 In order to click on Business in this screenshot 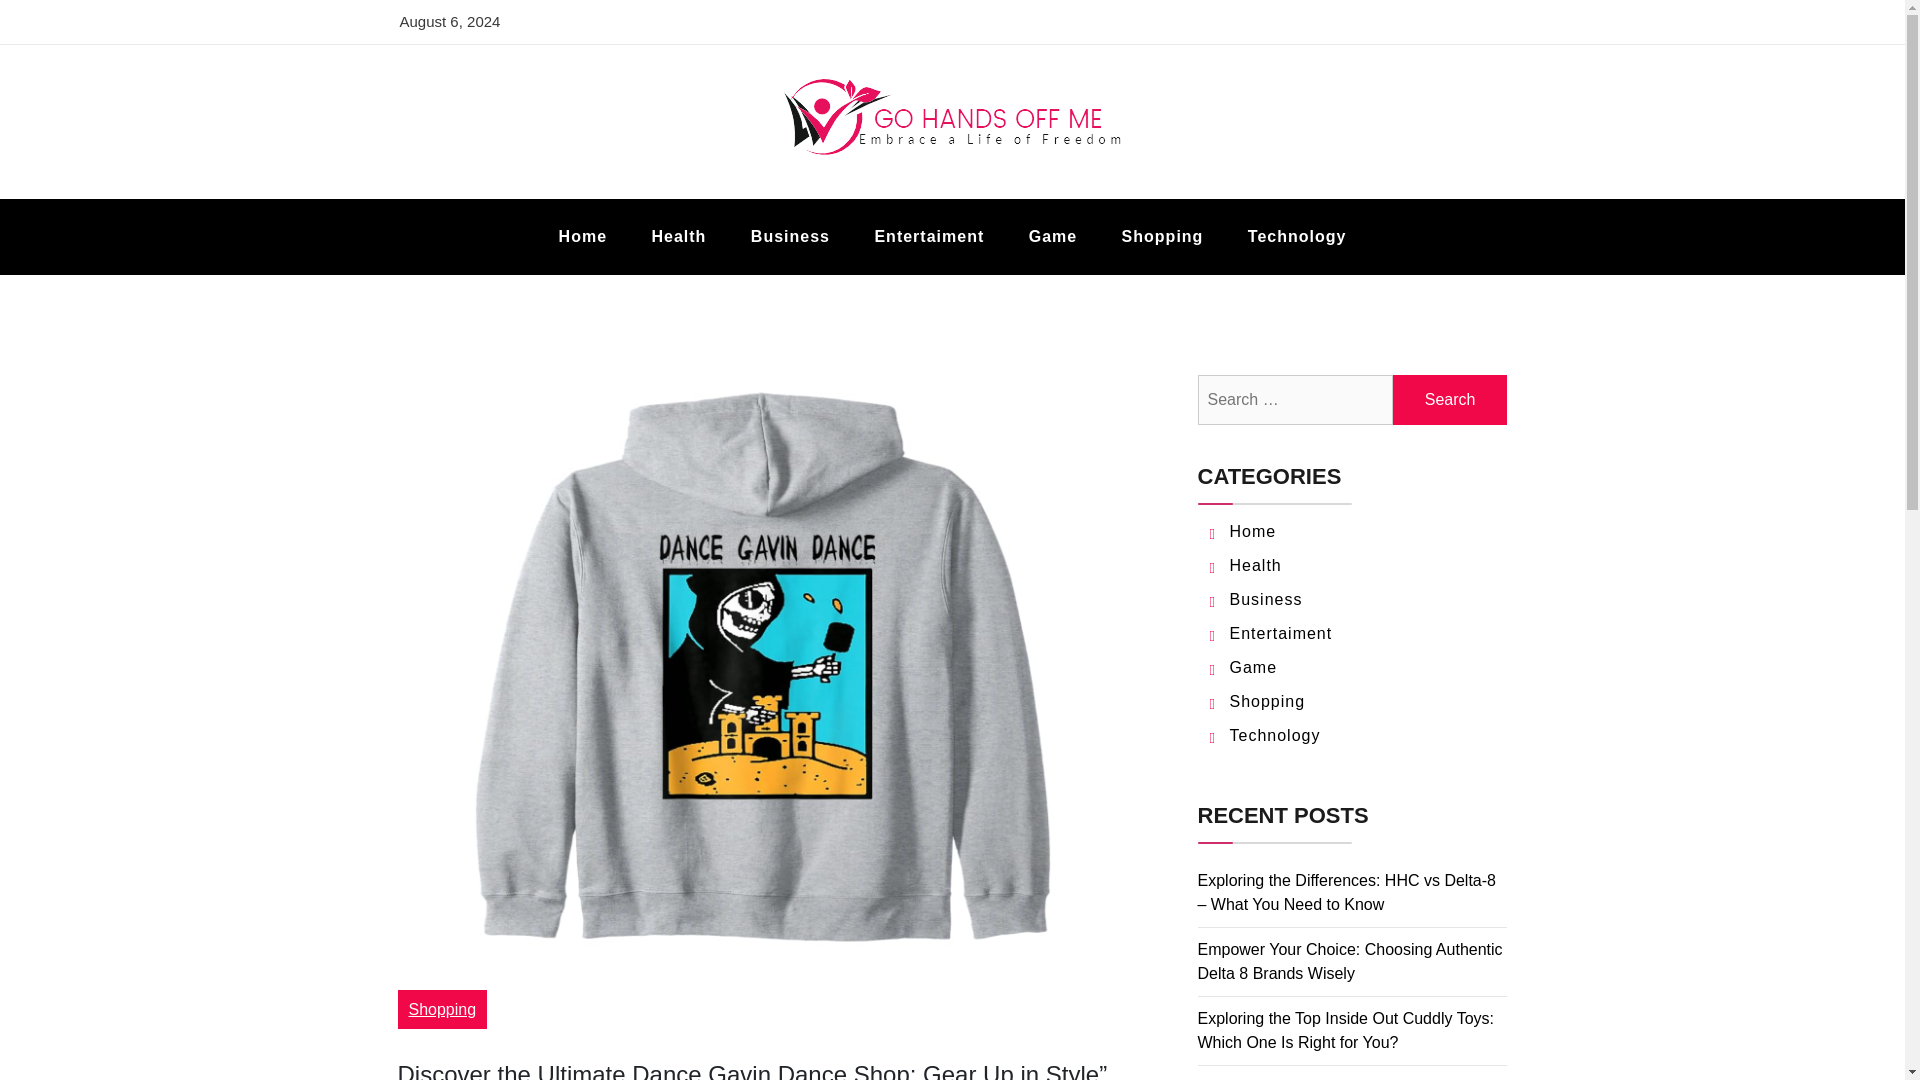, I will do `click(1266, 599)`.